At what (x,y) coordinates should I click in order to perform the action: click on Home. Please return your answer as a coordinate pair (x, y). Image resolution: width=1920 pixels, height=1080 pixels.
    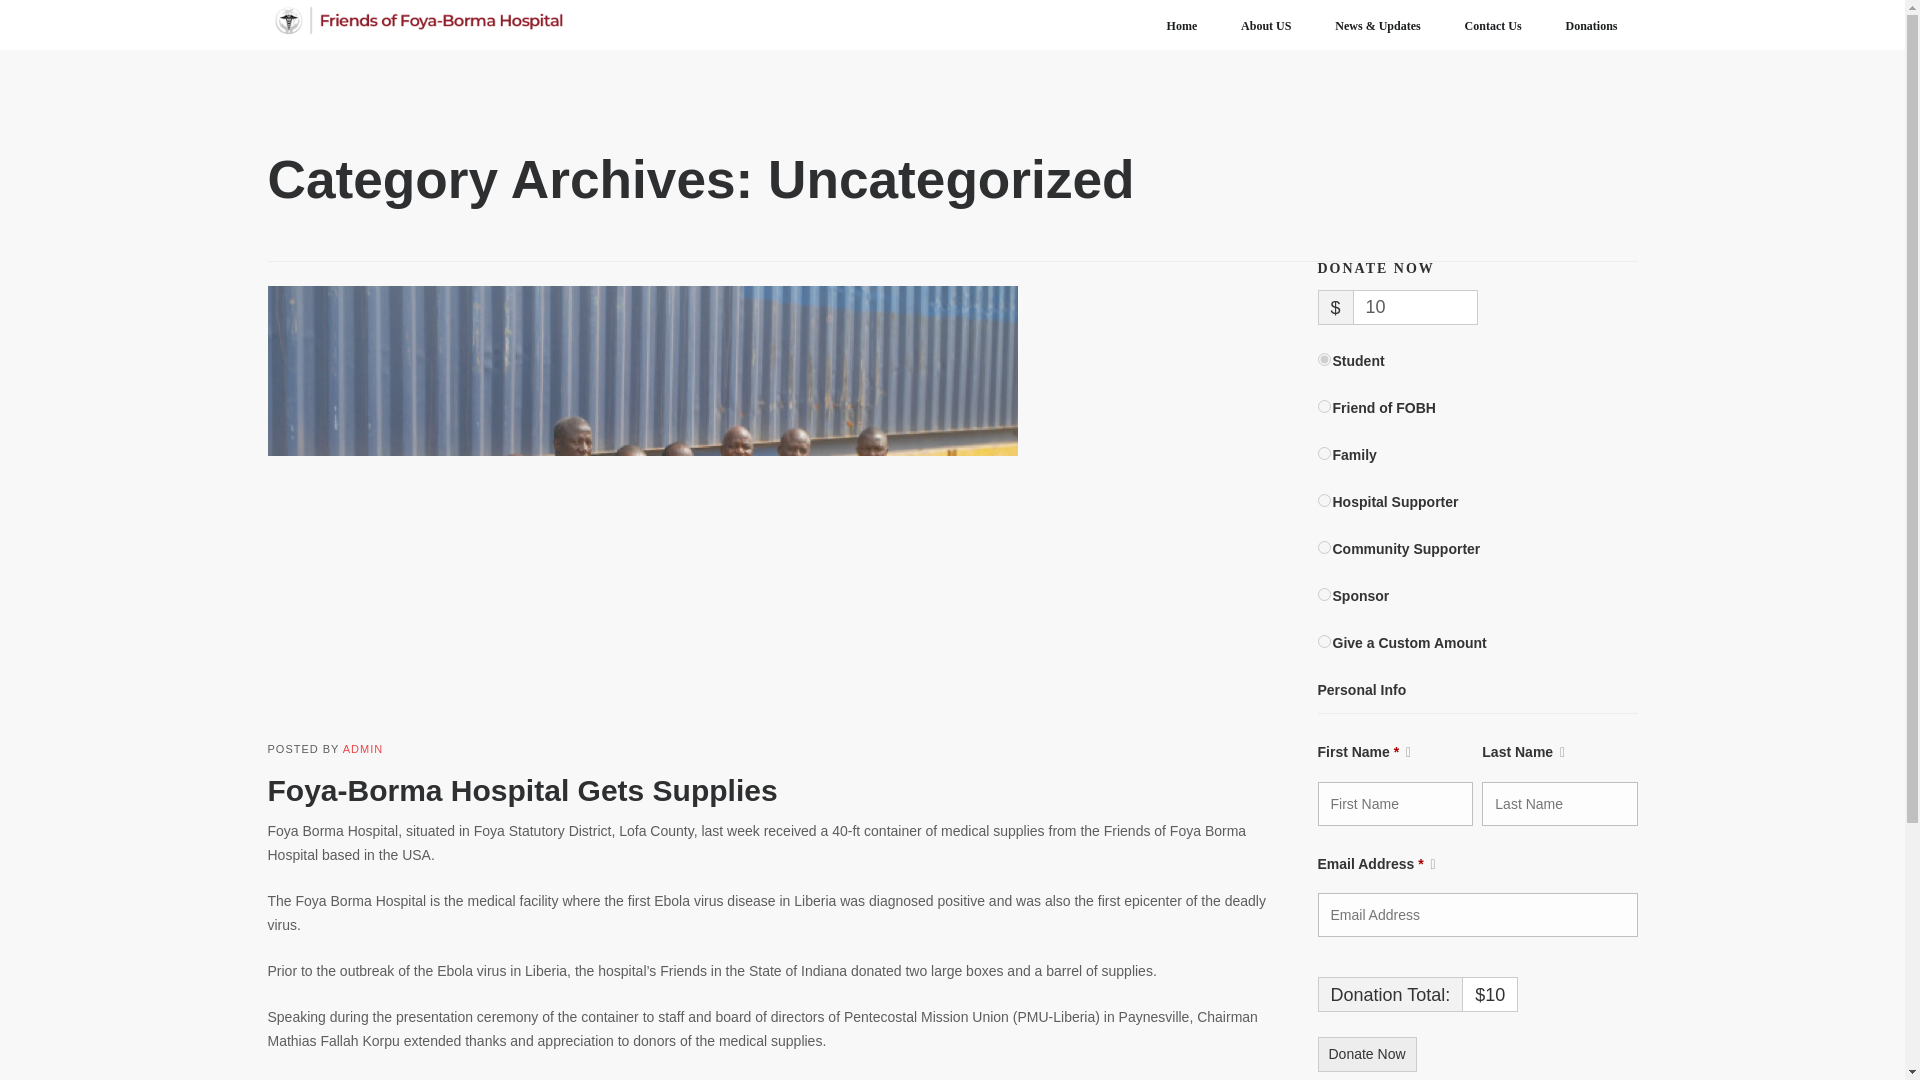
    Looking at the image, I should click on (1182, 26).